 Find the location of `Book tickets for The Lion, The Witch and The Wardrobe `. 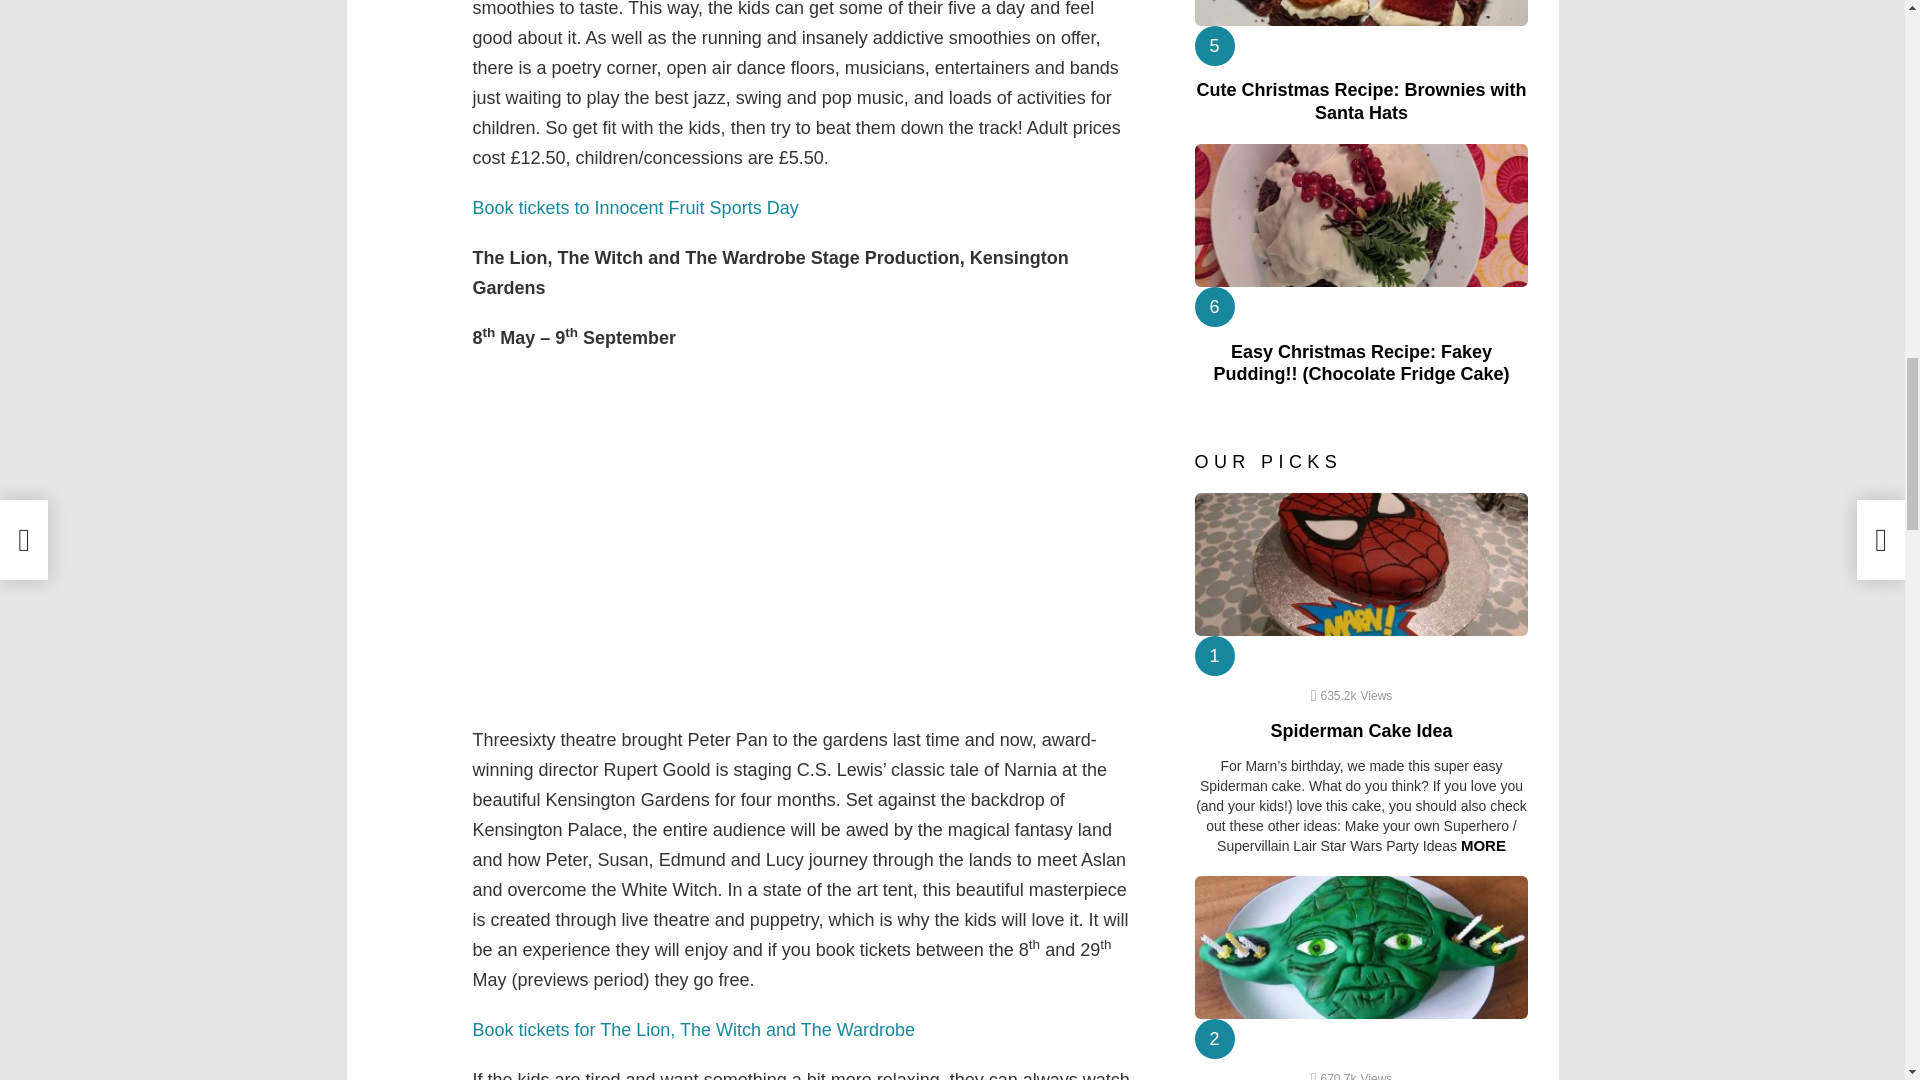

Book tickets for The Lion, The Witch and The Wardrobe  is located at coordinates (696, 1030).